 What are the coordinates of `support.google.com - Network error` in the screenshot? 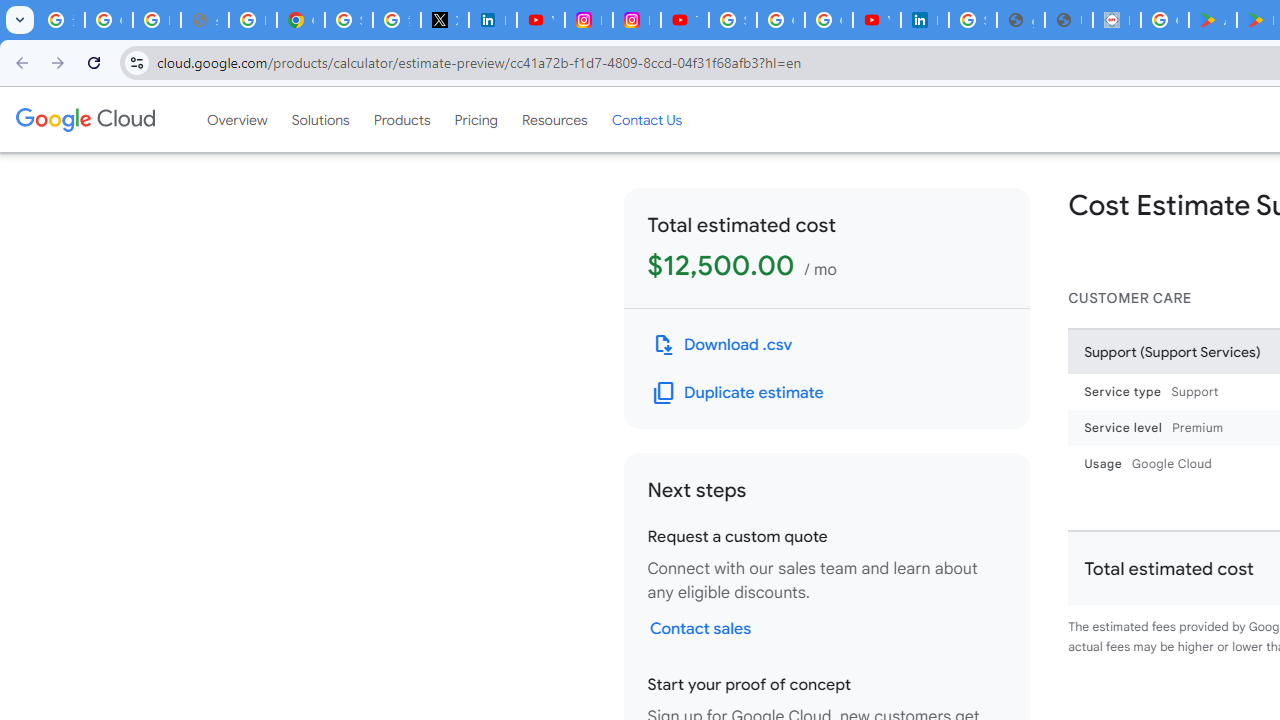 It's located at (204, 20).